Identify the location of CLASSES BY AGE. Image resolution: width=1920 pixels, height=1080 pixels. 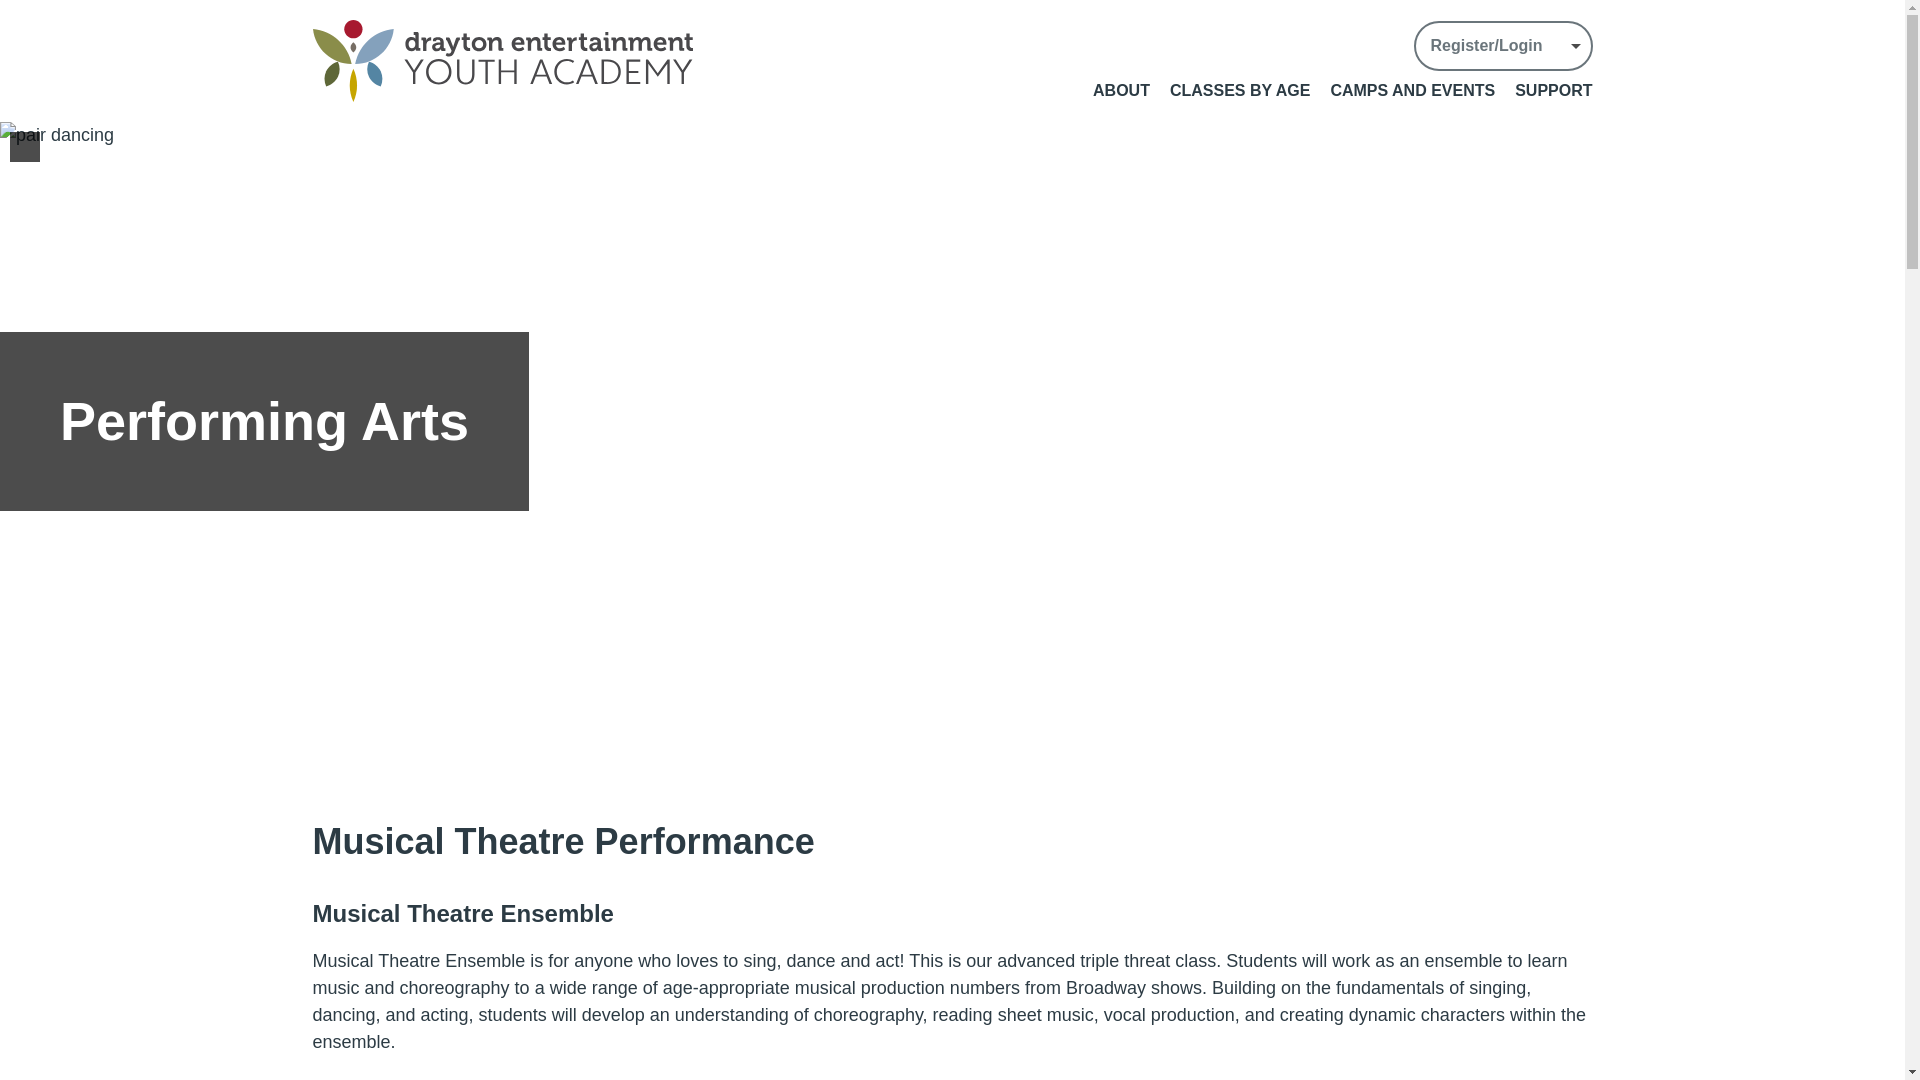
(1239, 90).